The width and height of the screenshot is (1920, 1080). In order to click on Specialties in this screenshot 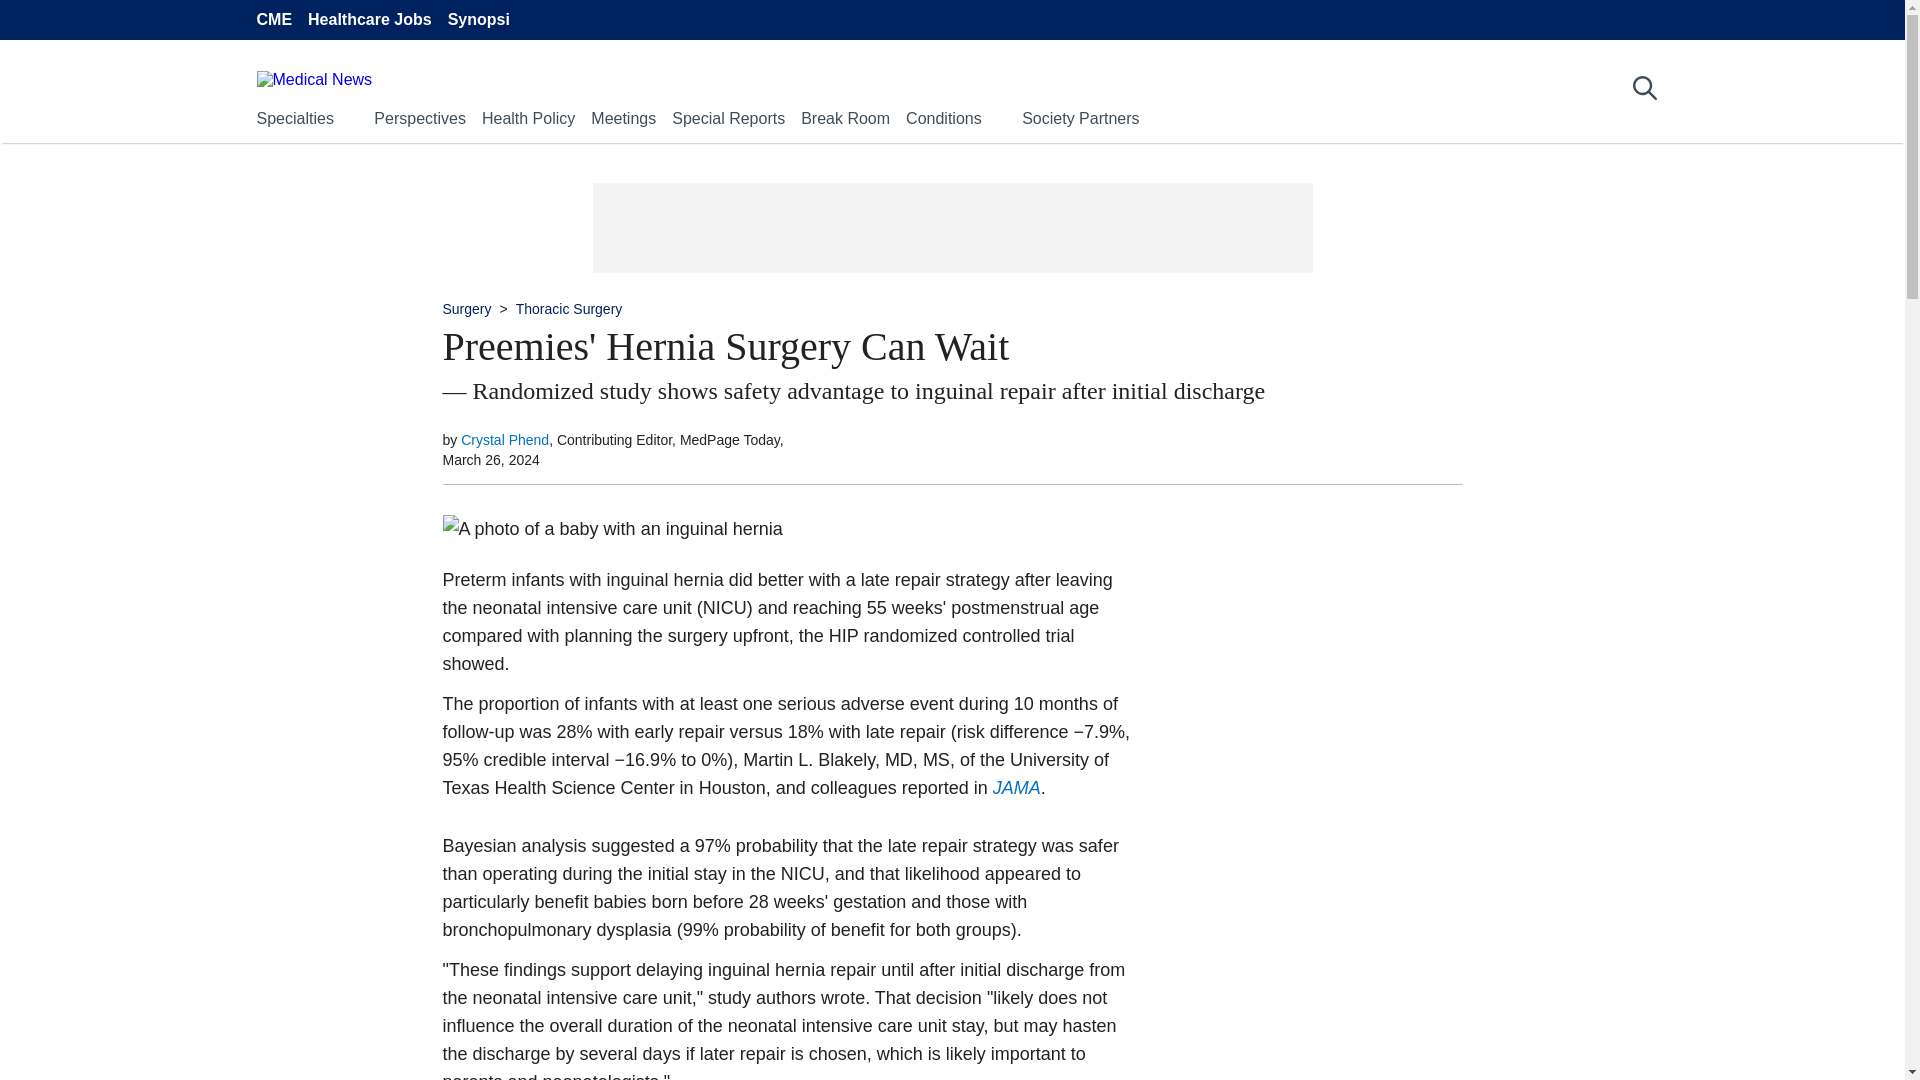, I will do `click(294, 118)`.